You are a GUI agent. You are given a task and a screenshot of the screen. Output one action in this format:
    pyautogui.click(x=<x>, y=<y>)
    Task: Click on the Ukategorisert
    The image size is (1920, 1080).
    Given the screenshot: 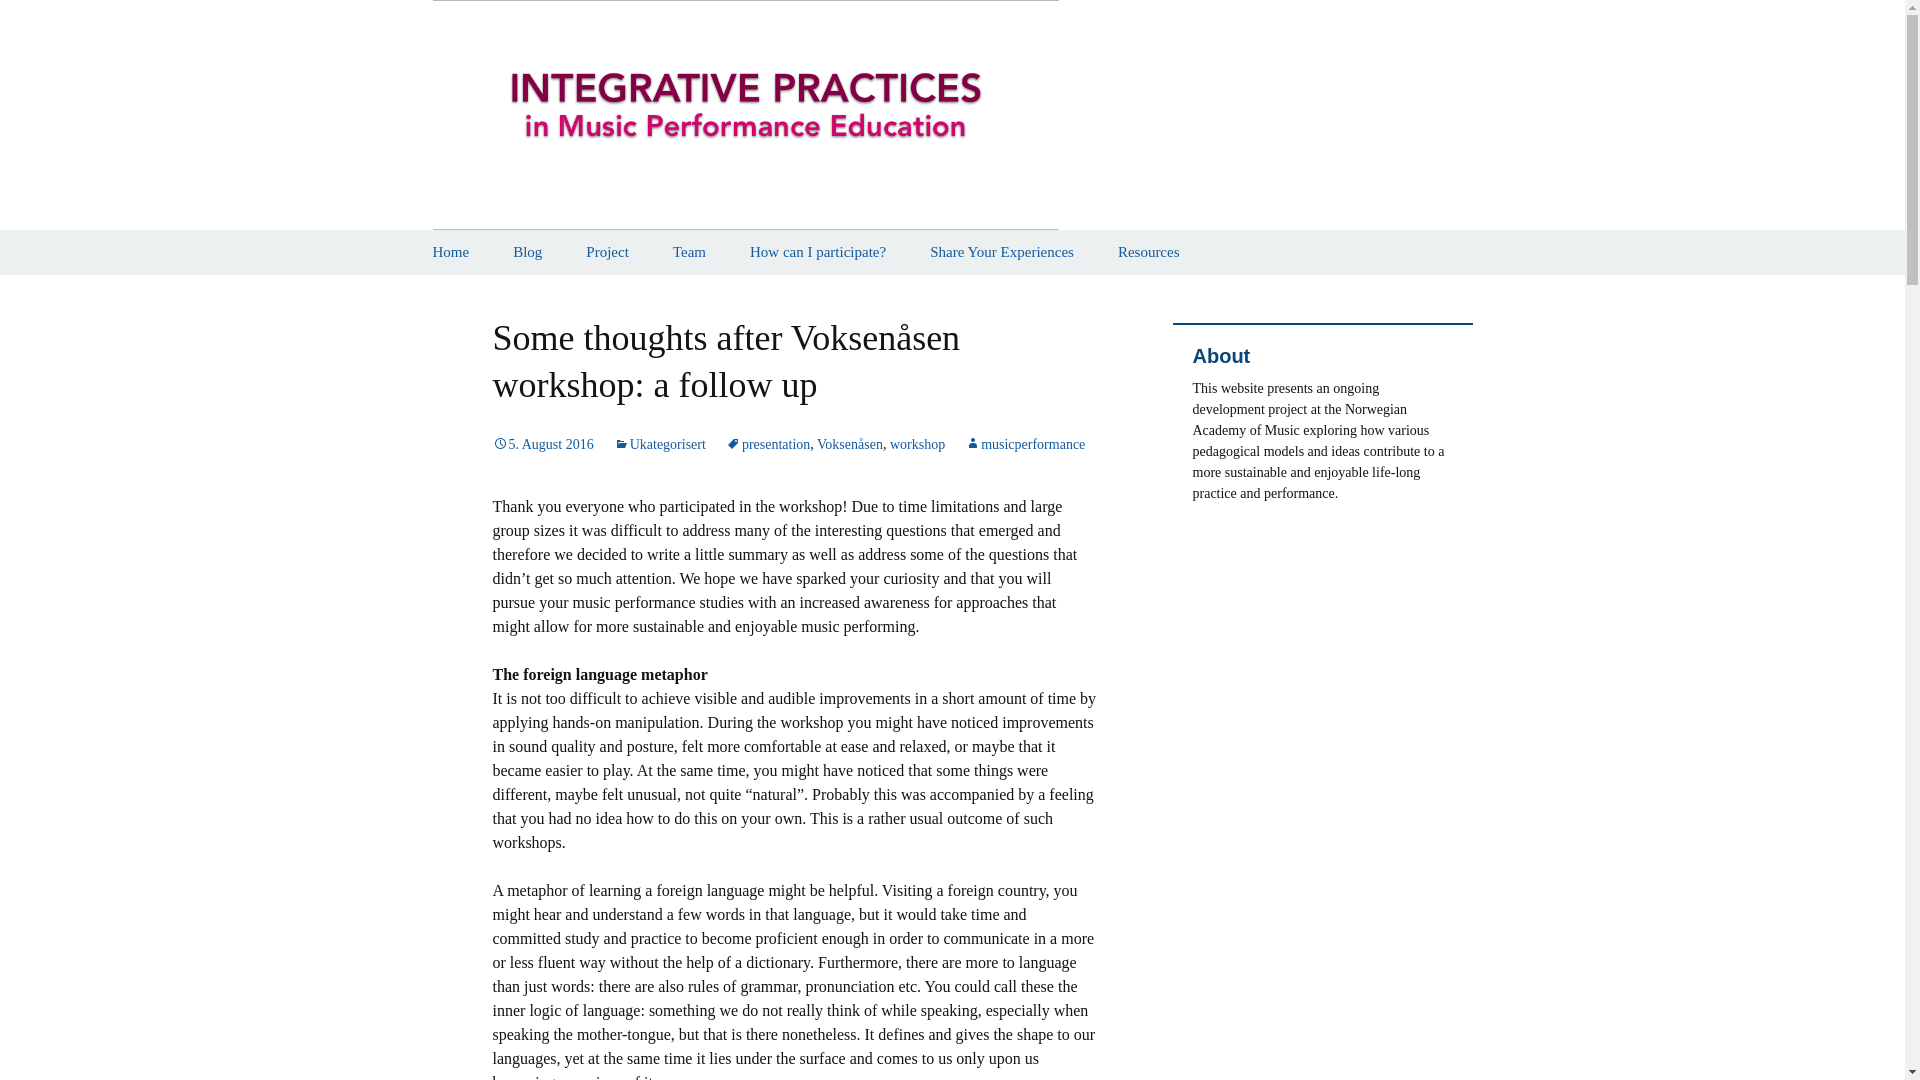 What is the action you would take?
    pyautogui.click(x=660, y=444)
    